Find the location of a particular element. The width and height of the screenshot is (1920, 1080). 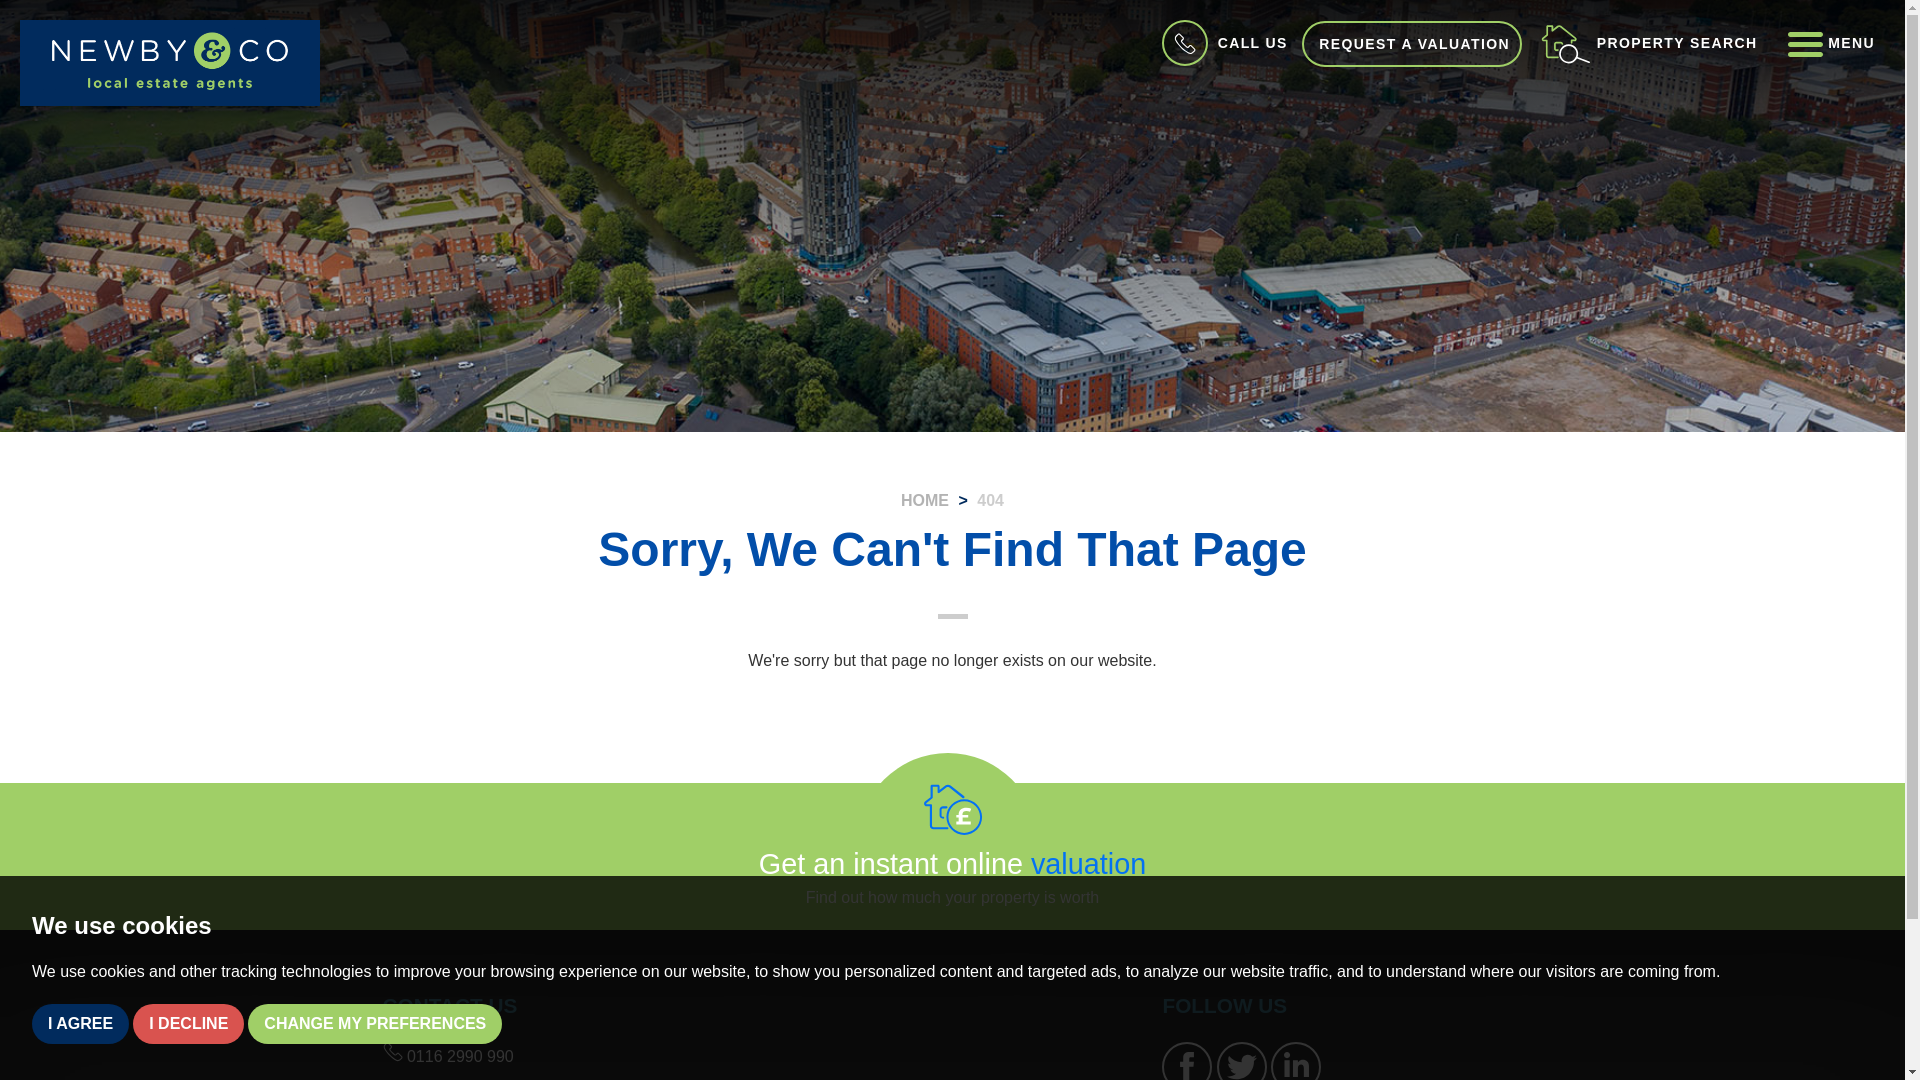

HOME is located at coordinates (924, 500).